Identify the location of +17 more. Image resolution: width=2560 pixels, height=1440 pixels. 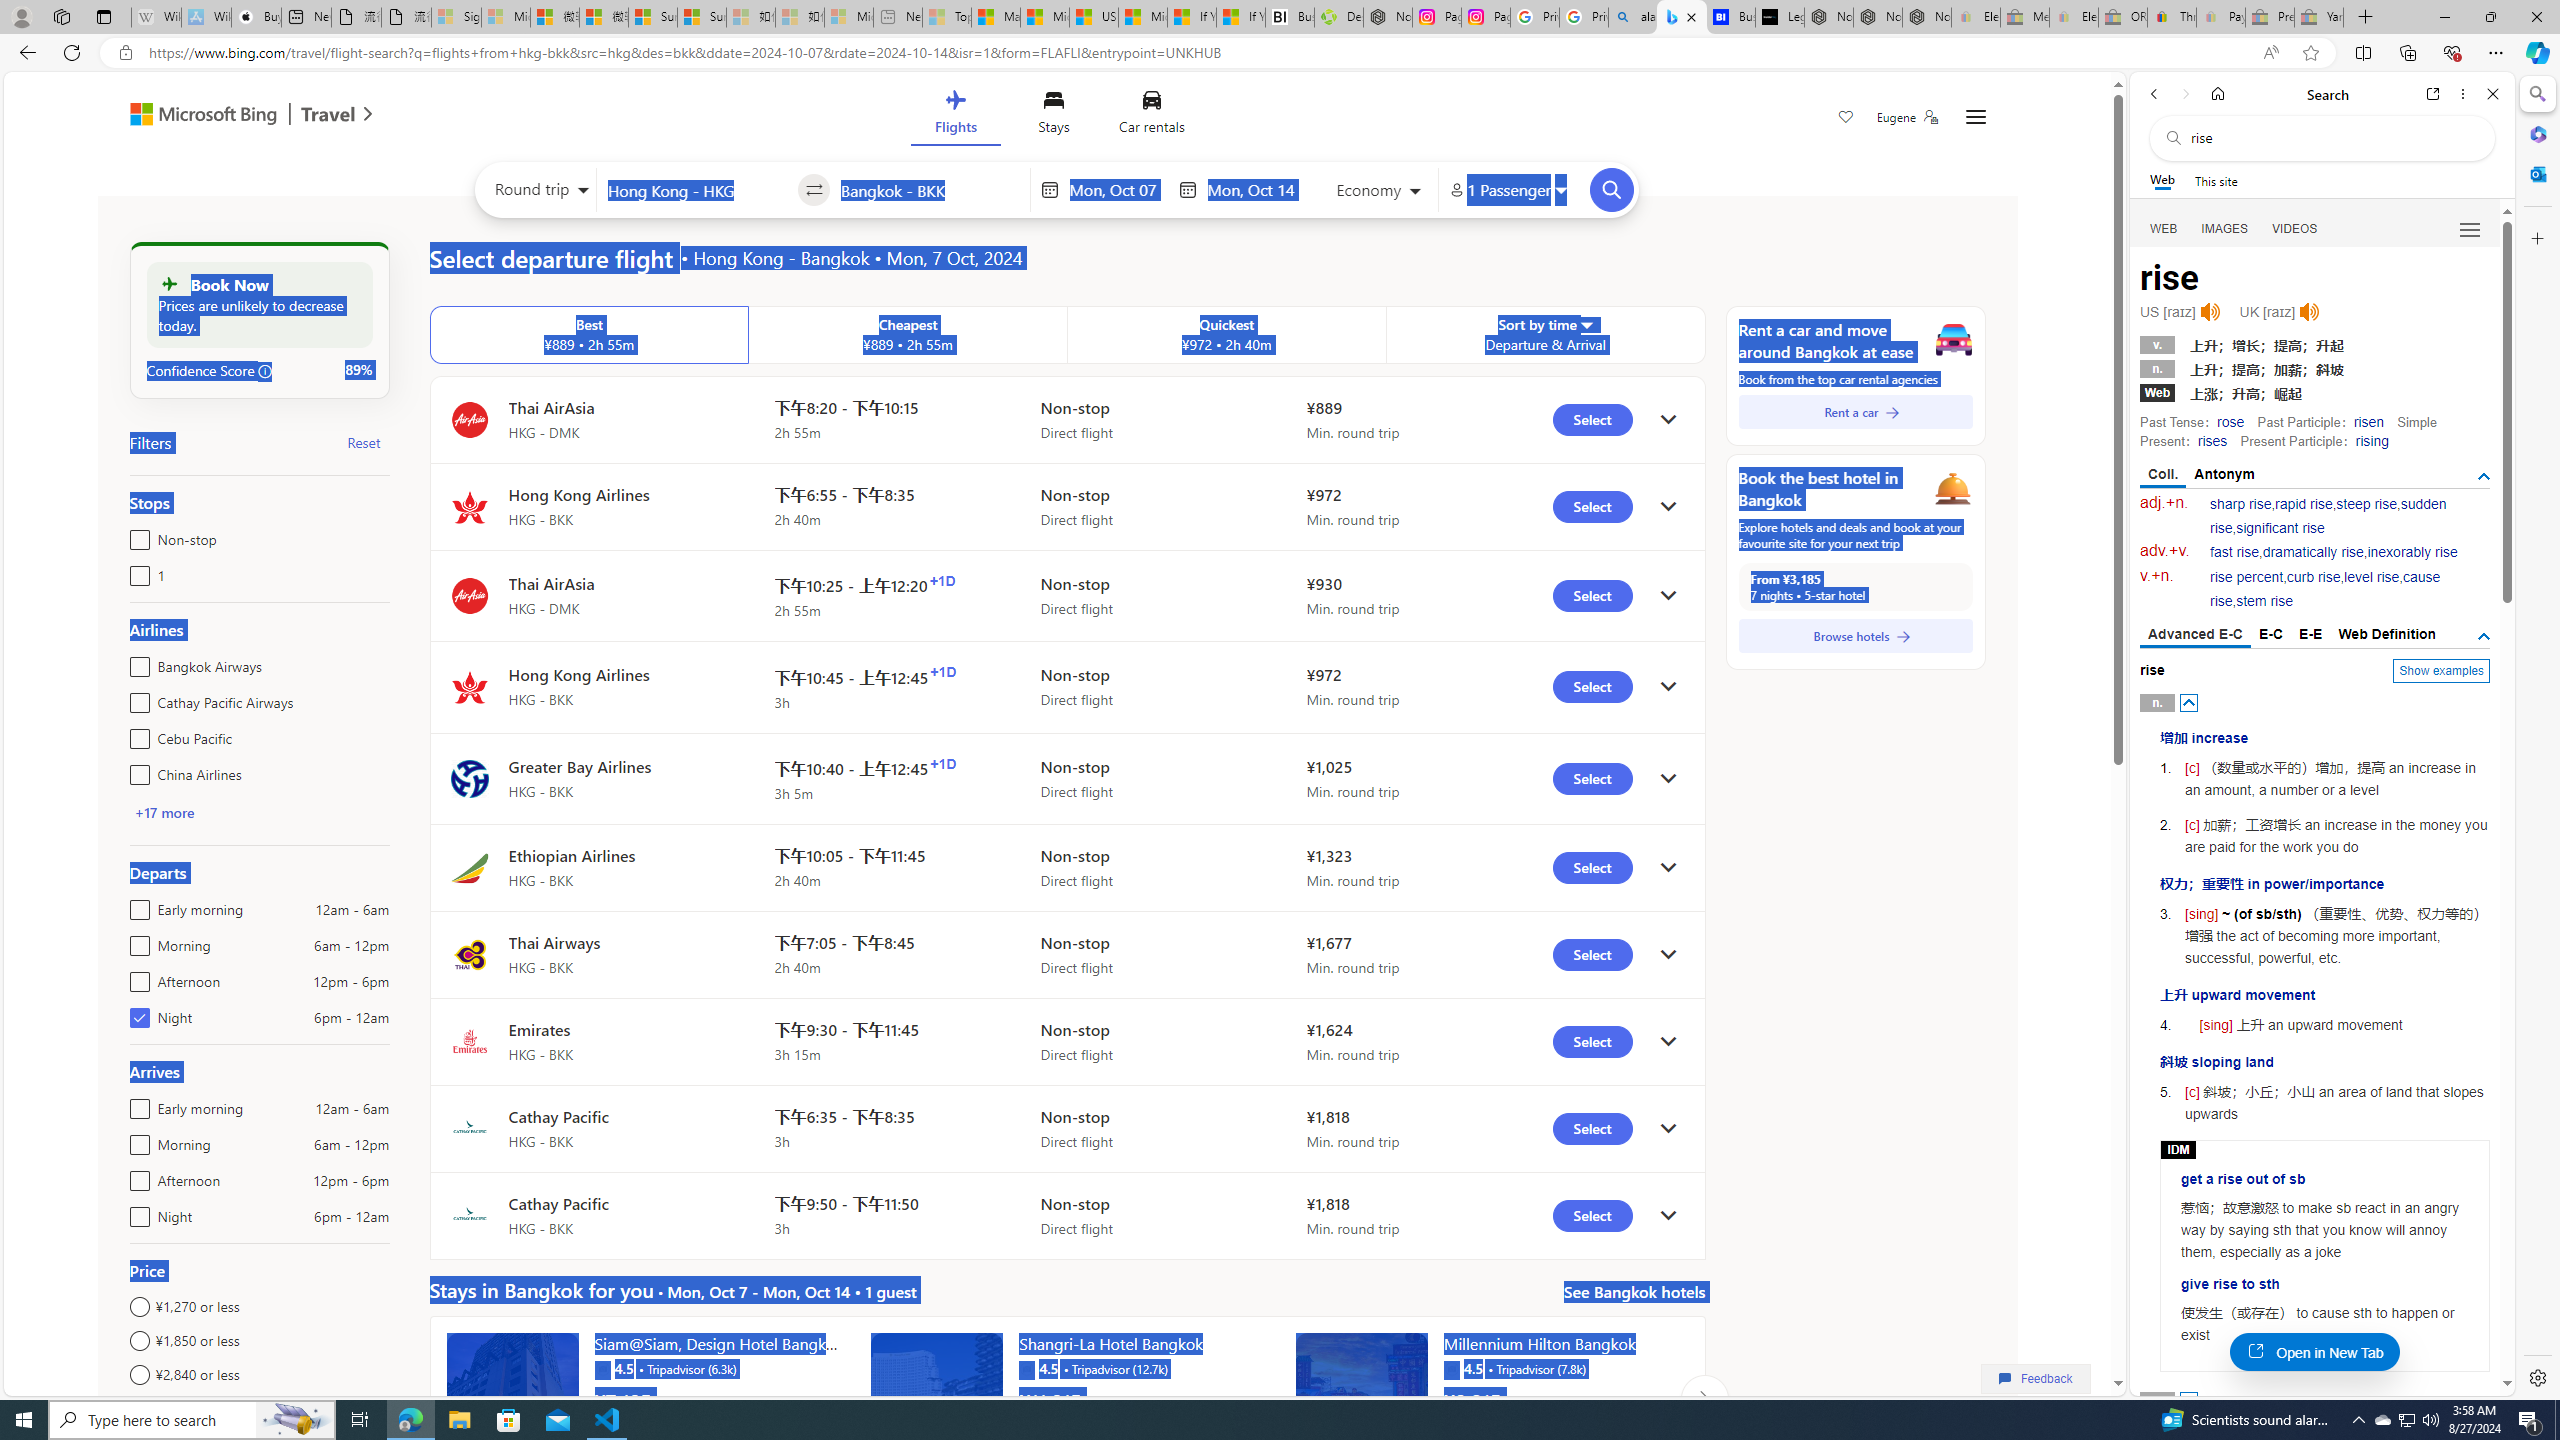
(164, 812).